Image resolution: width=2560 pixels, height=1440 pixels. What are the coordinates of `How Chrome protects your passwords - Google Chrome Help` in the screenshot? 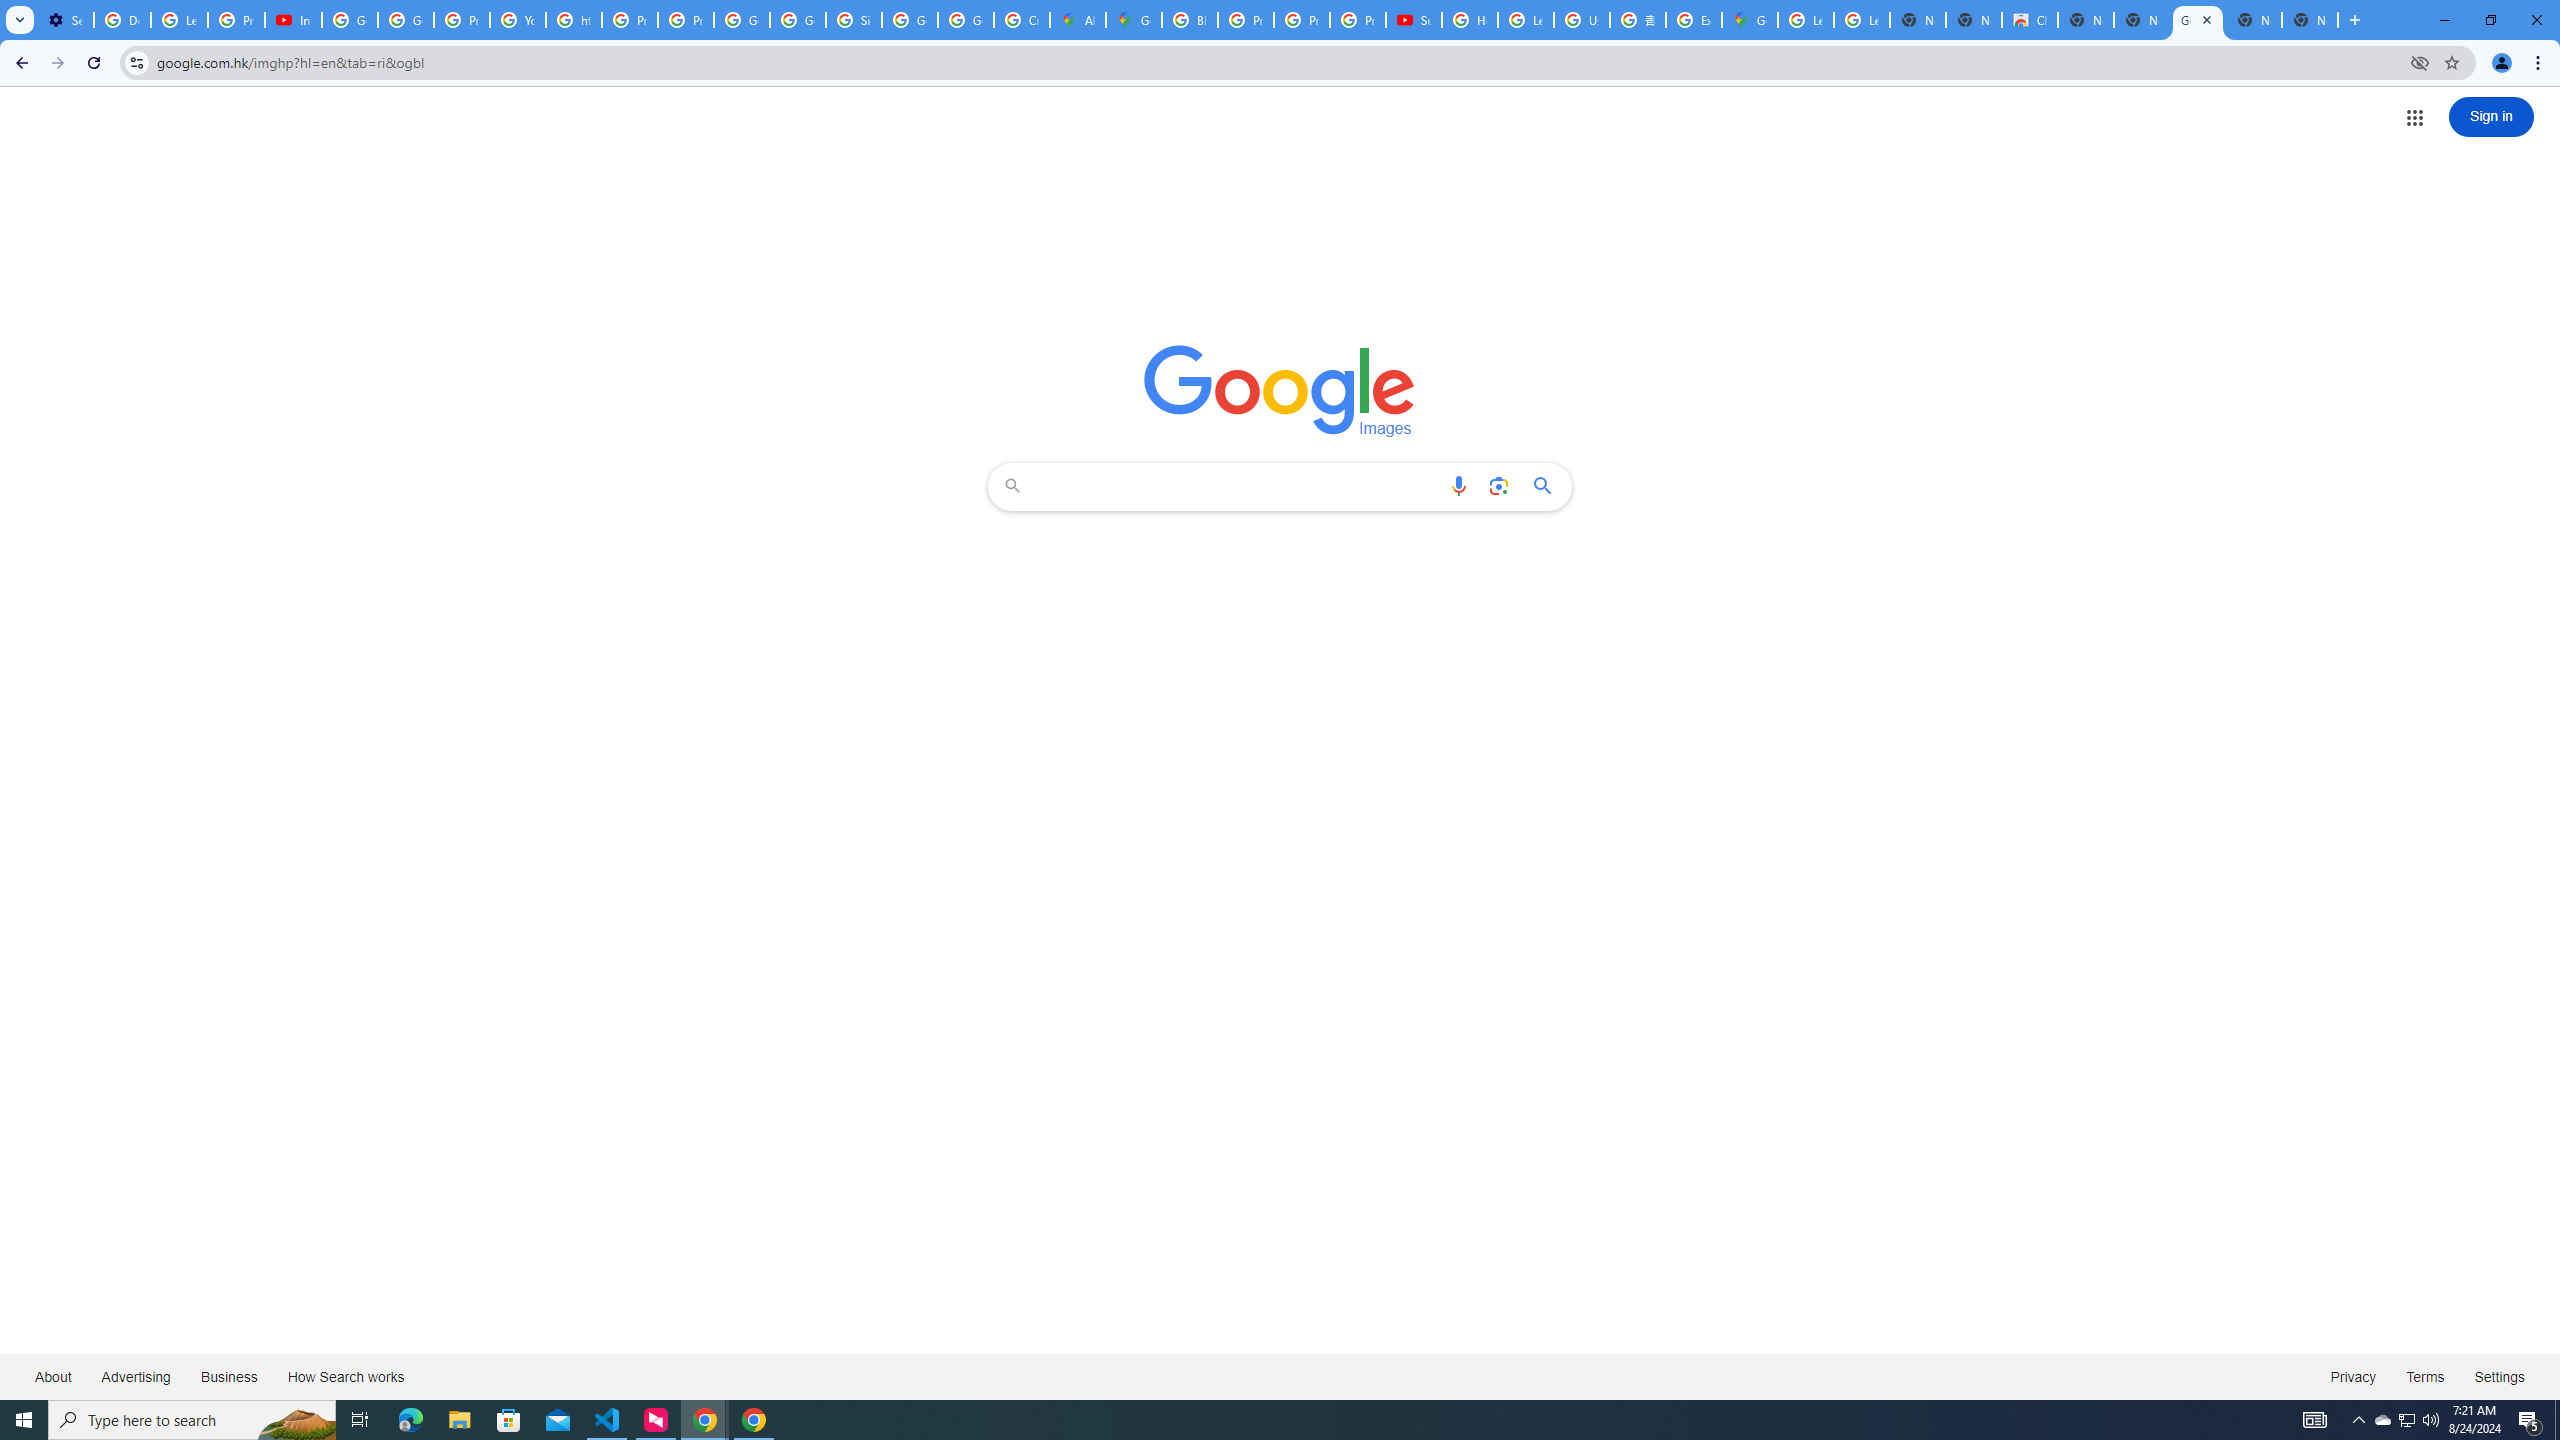 It's located at (1470, 20).